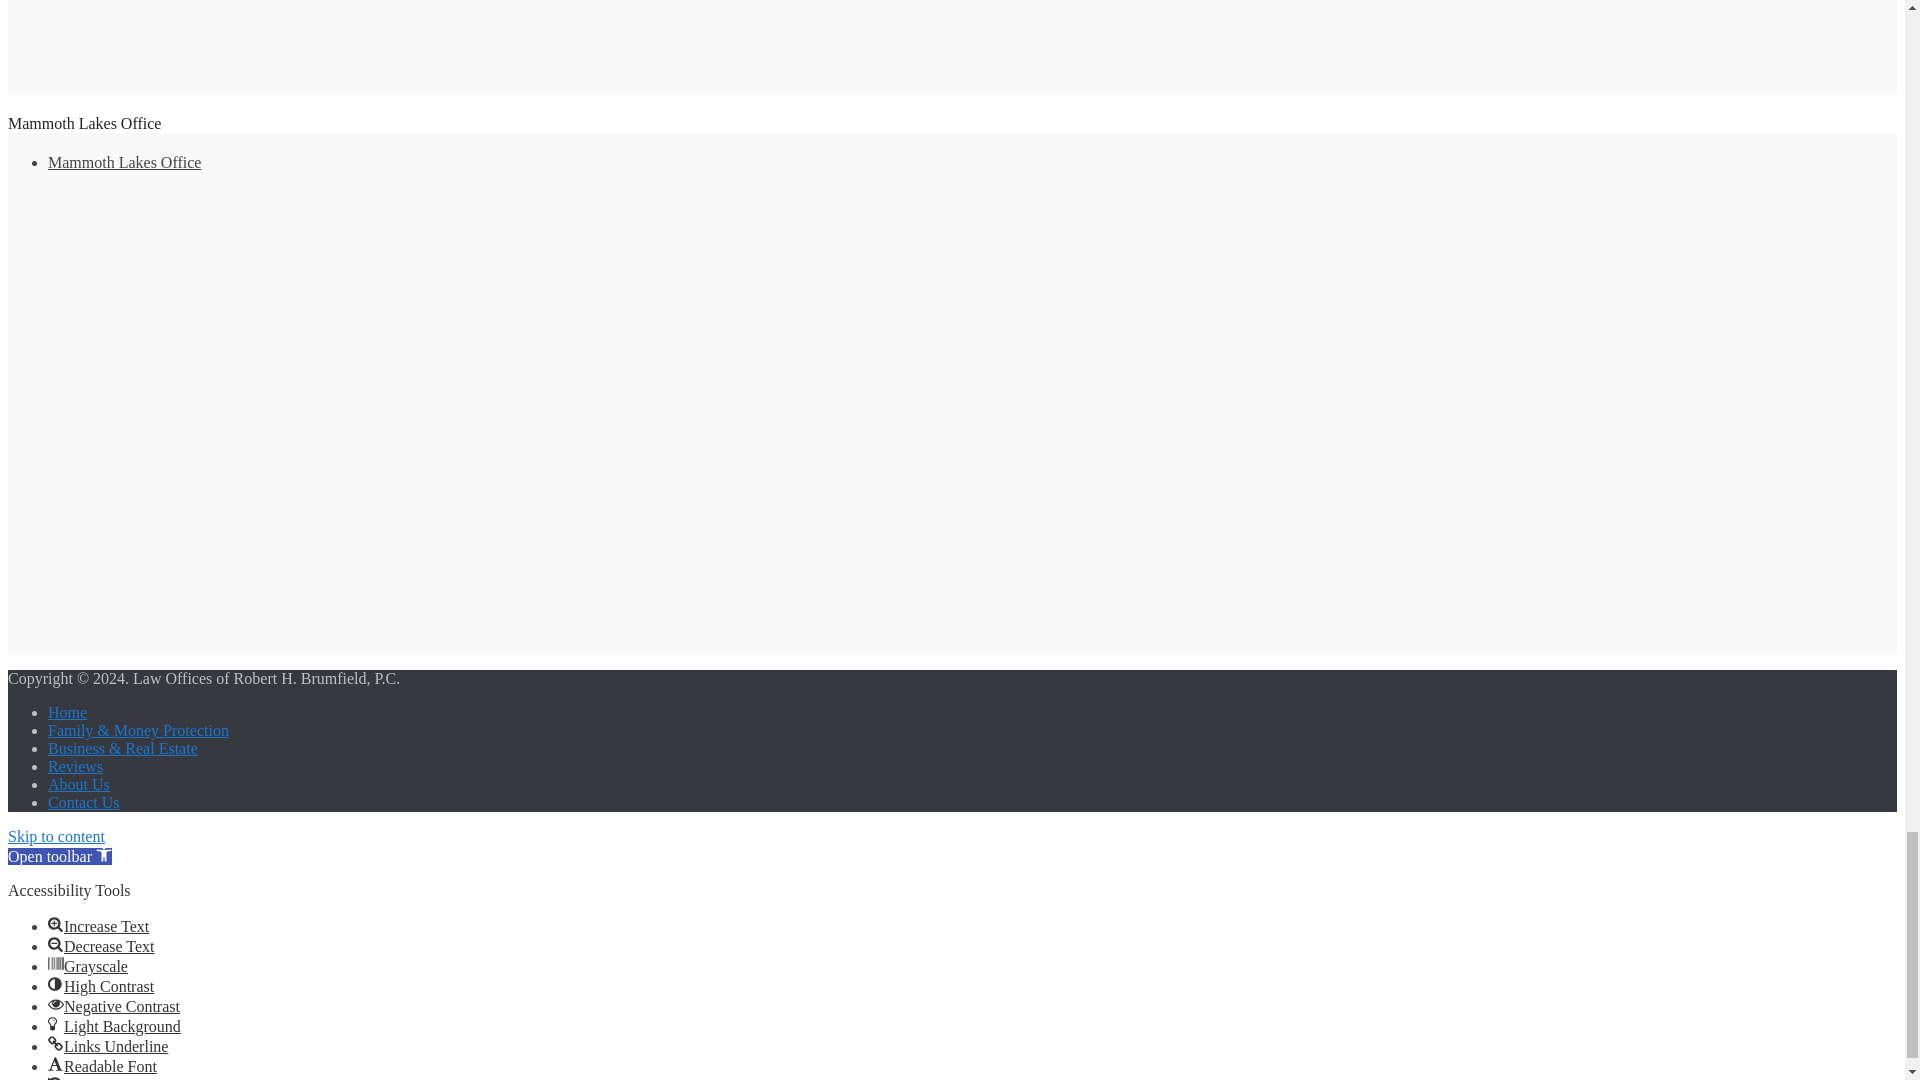 Image resolution: width=1920 pixels, height=1080 pixels. Describe the element at coordinates (56, 984) in the screenshot. I see `High Contrast` at that location.